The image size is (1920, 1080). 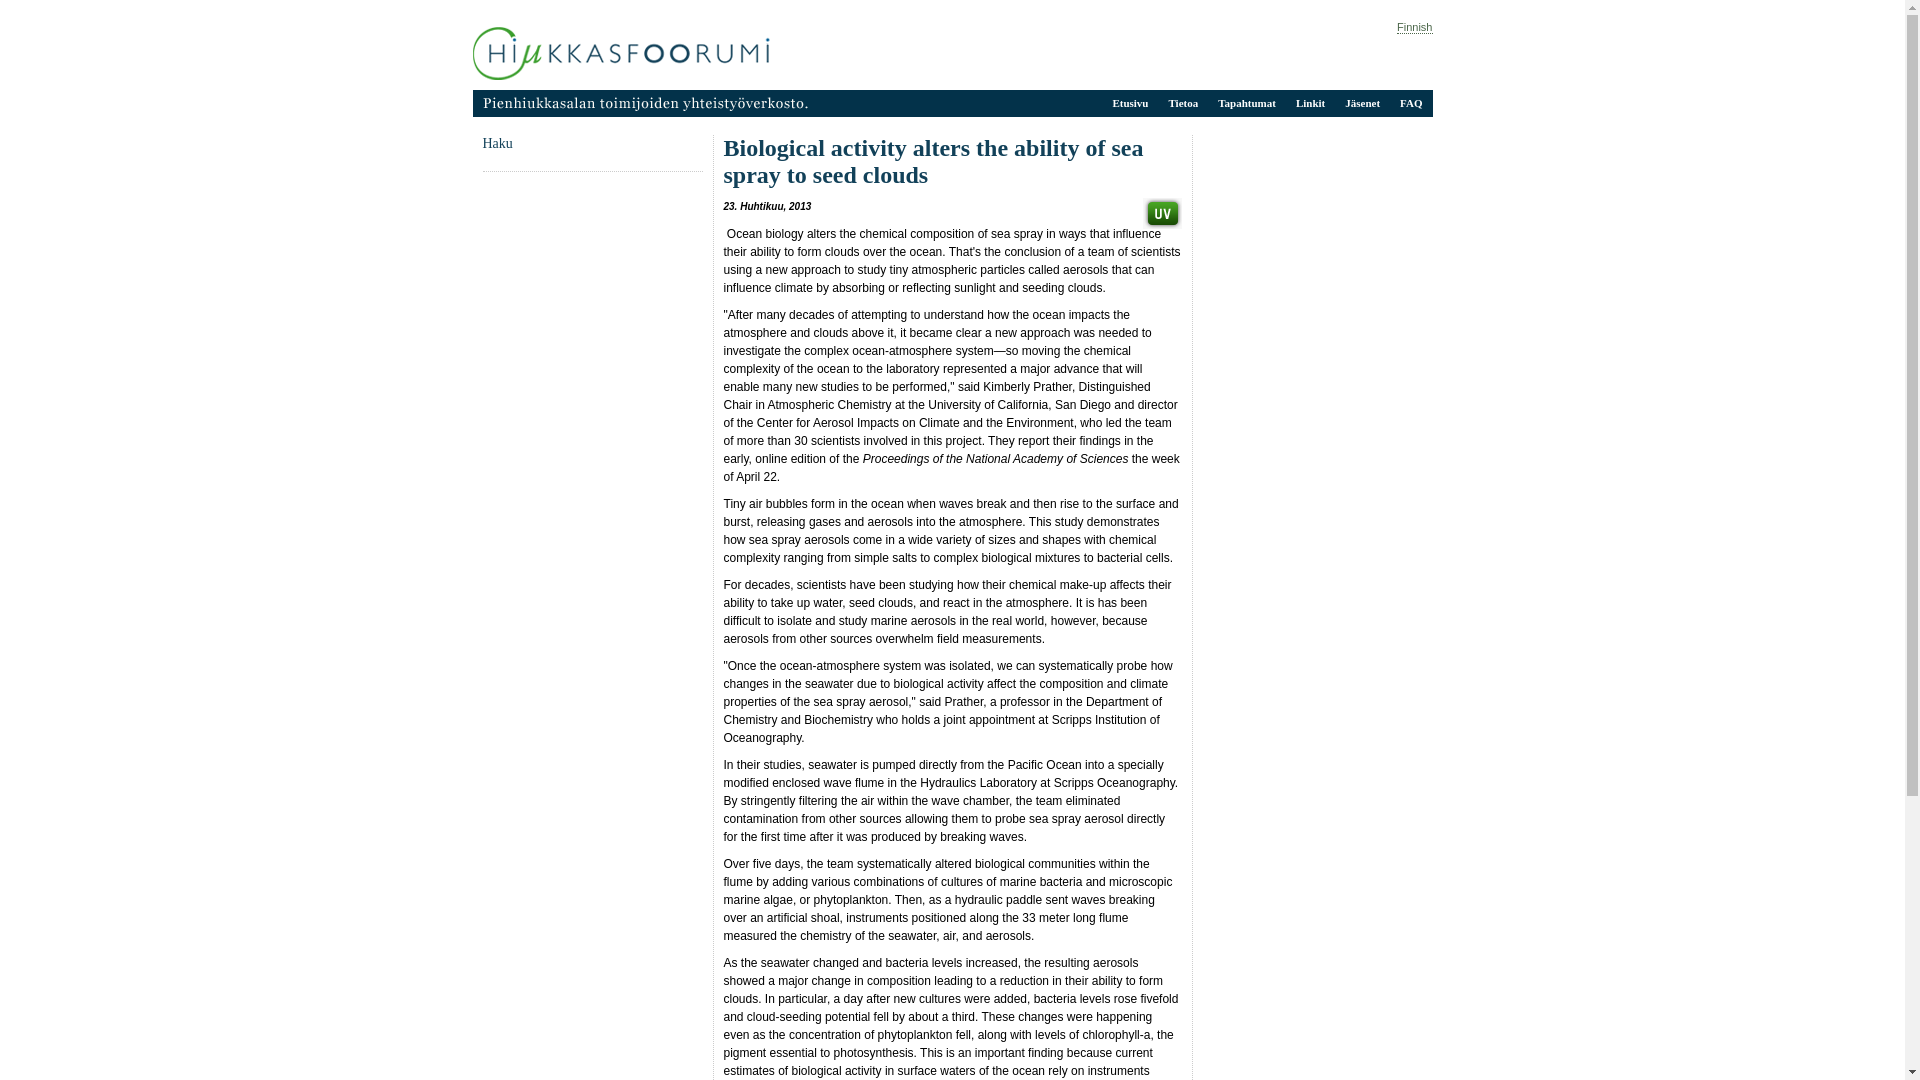 I want to click on Etusivu, so click(x=1130, y=103).